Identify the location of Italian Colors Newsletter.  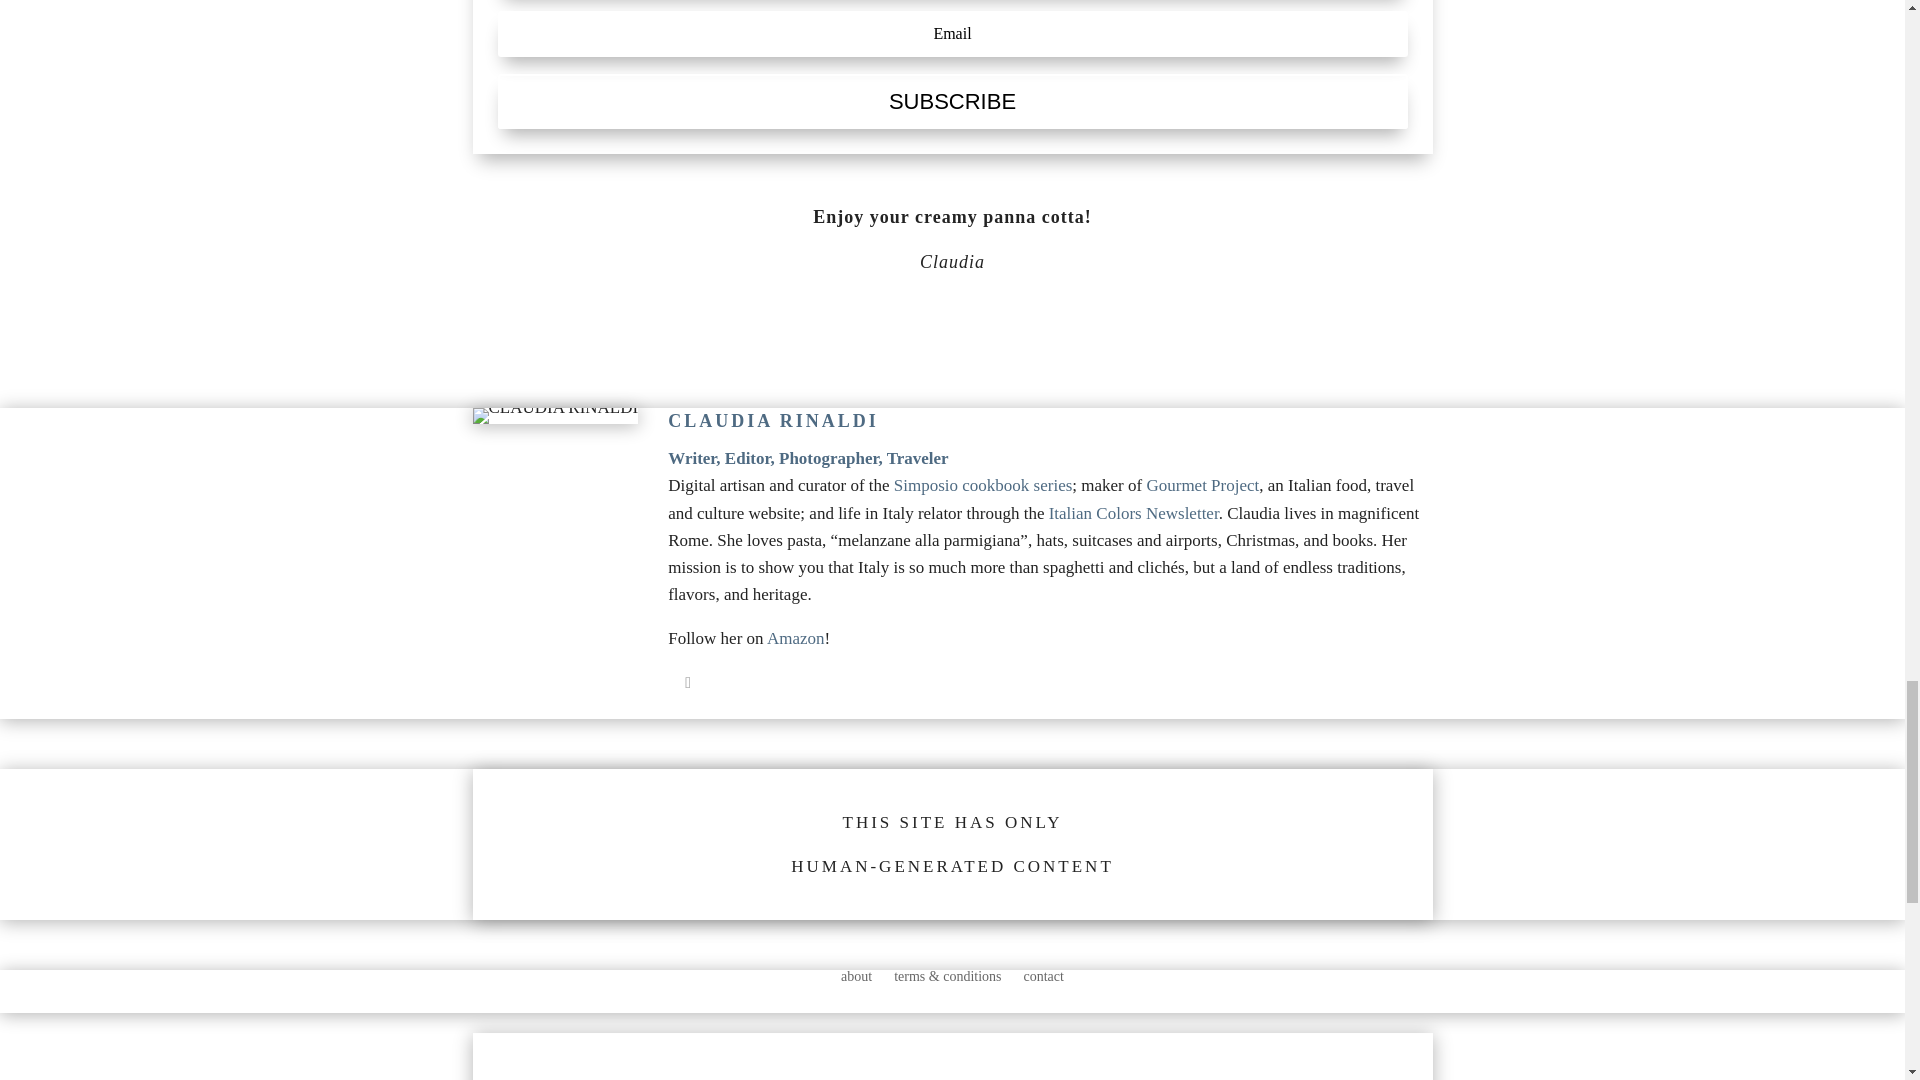
(1134, 513).